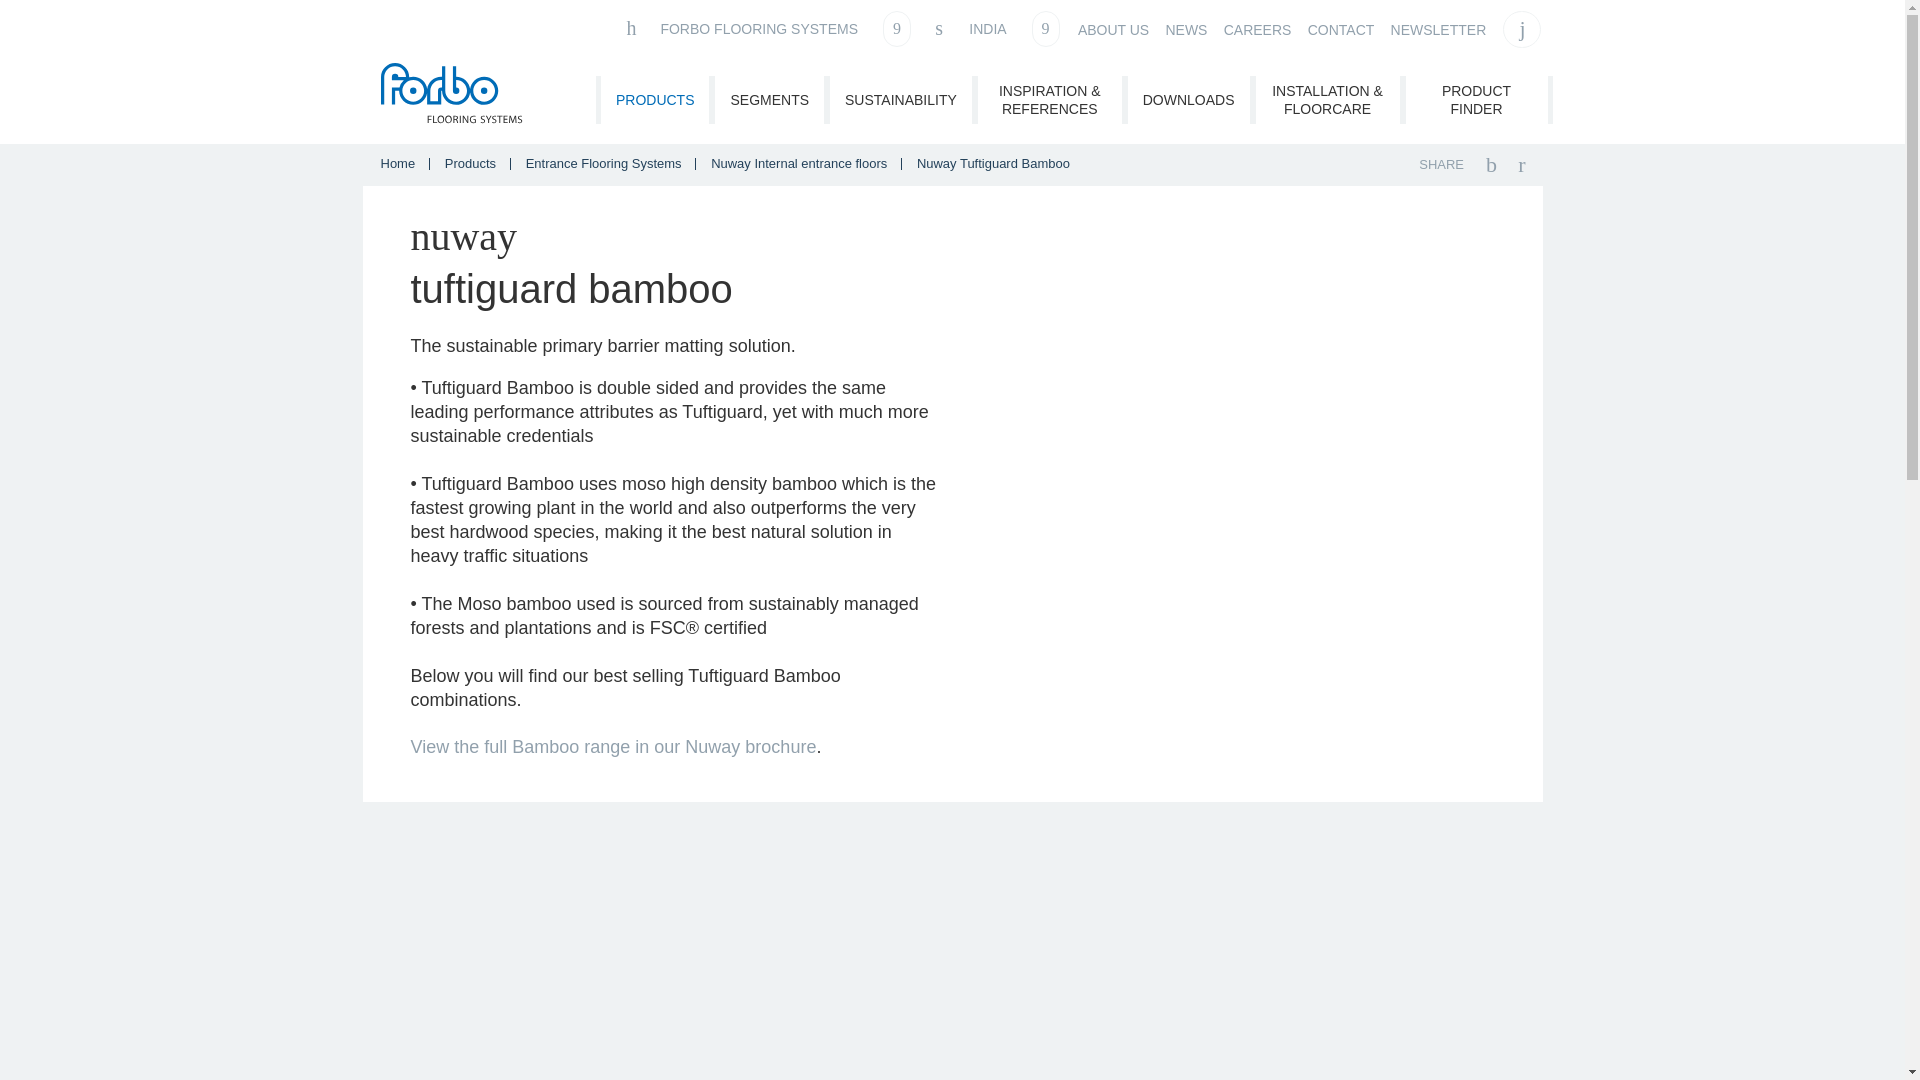  Describe the element at coordinates (1186, 30) in the screenshot. I see `NEWS` at that location.